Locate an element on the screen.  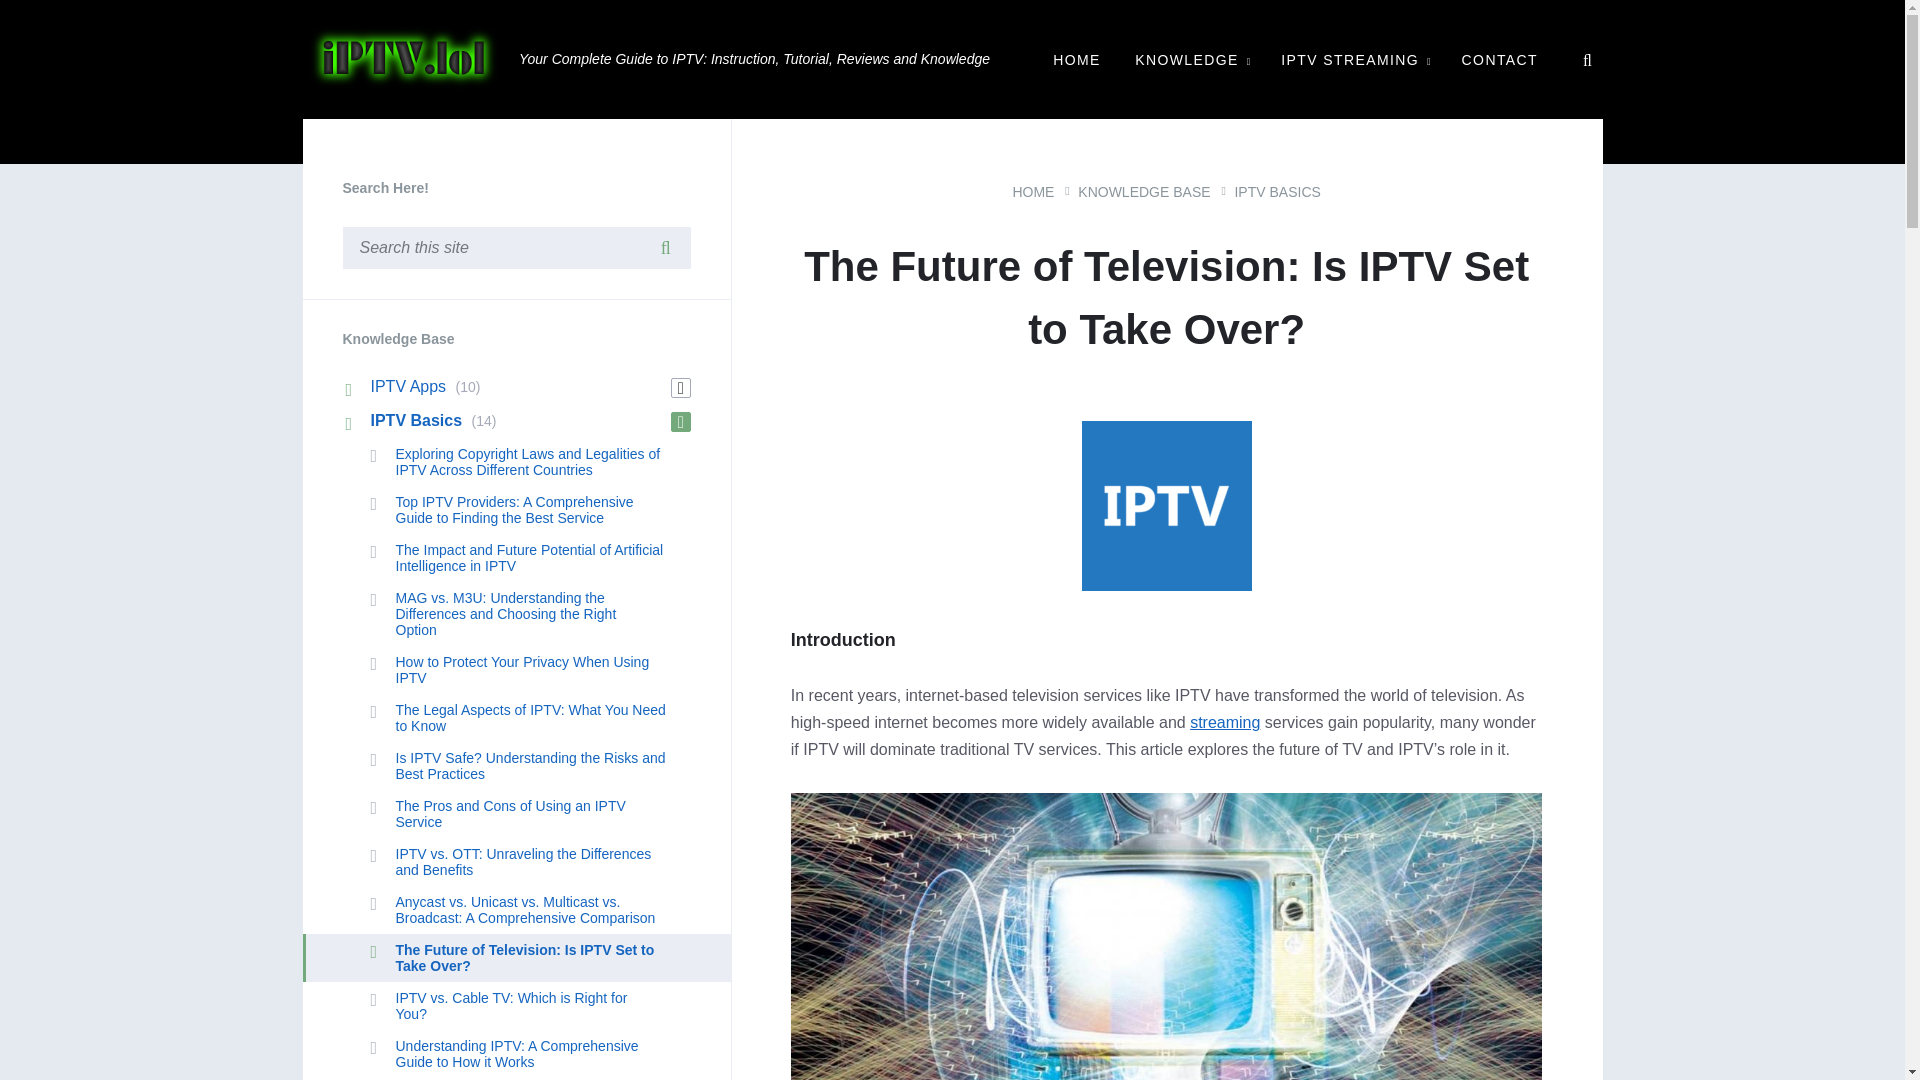
HOME is located at coordinates (1032, 191).